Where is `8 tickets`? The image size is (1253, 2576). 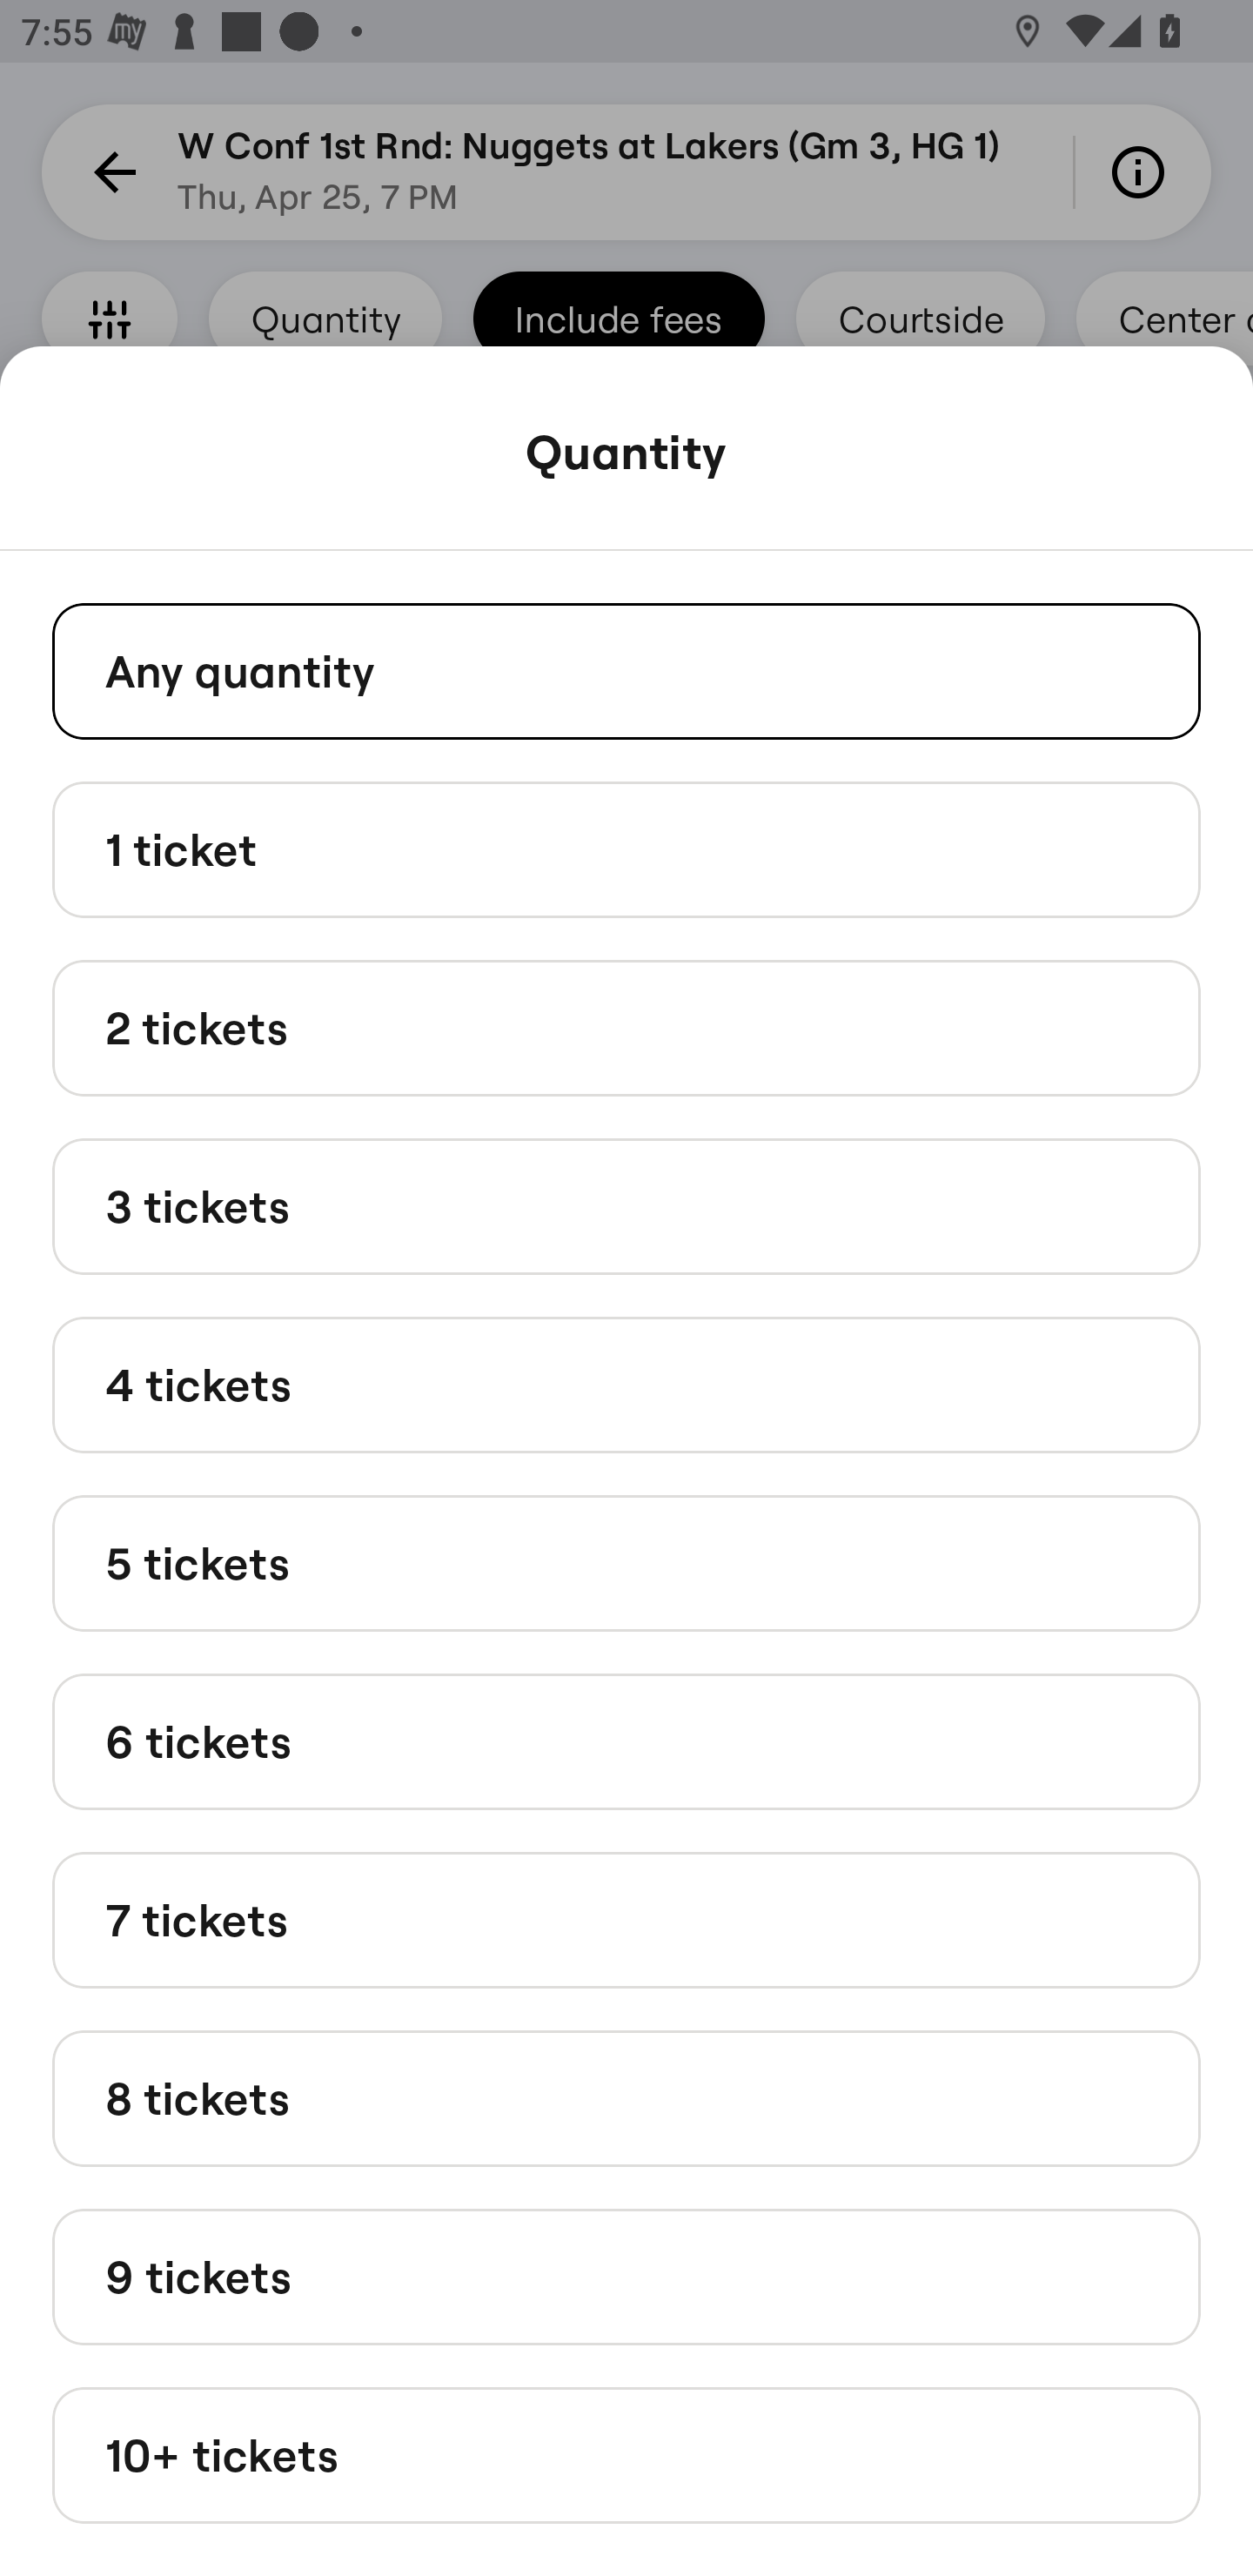
8 tickets is located at coordinates (626, 2097).